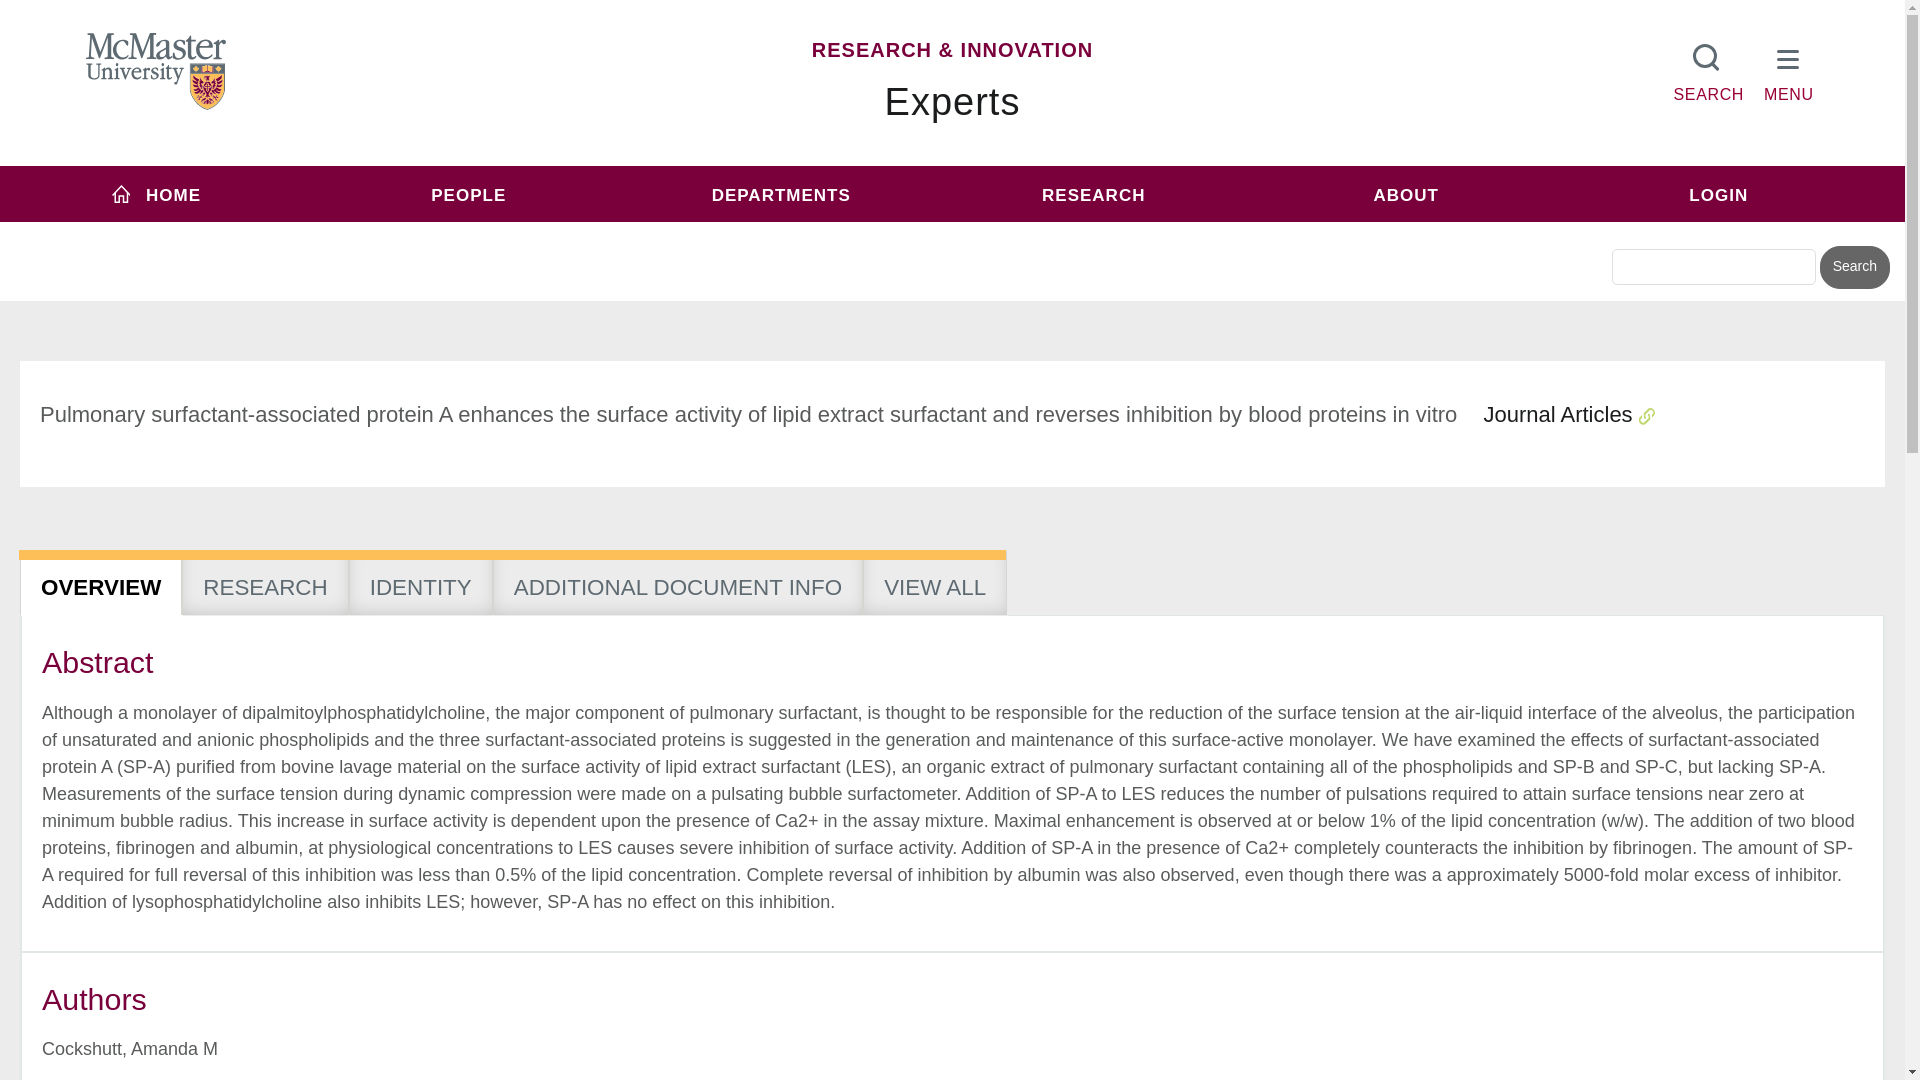  Describe the element at coordinates (1854, 268) in the screenshot. I see `Search` at that location.